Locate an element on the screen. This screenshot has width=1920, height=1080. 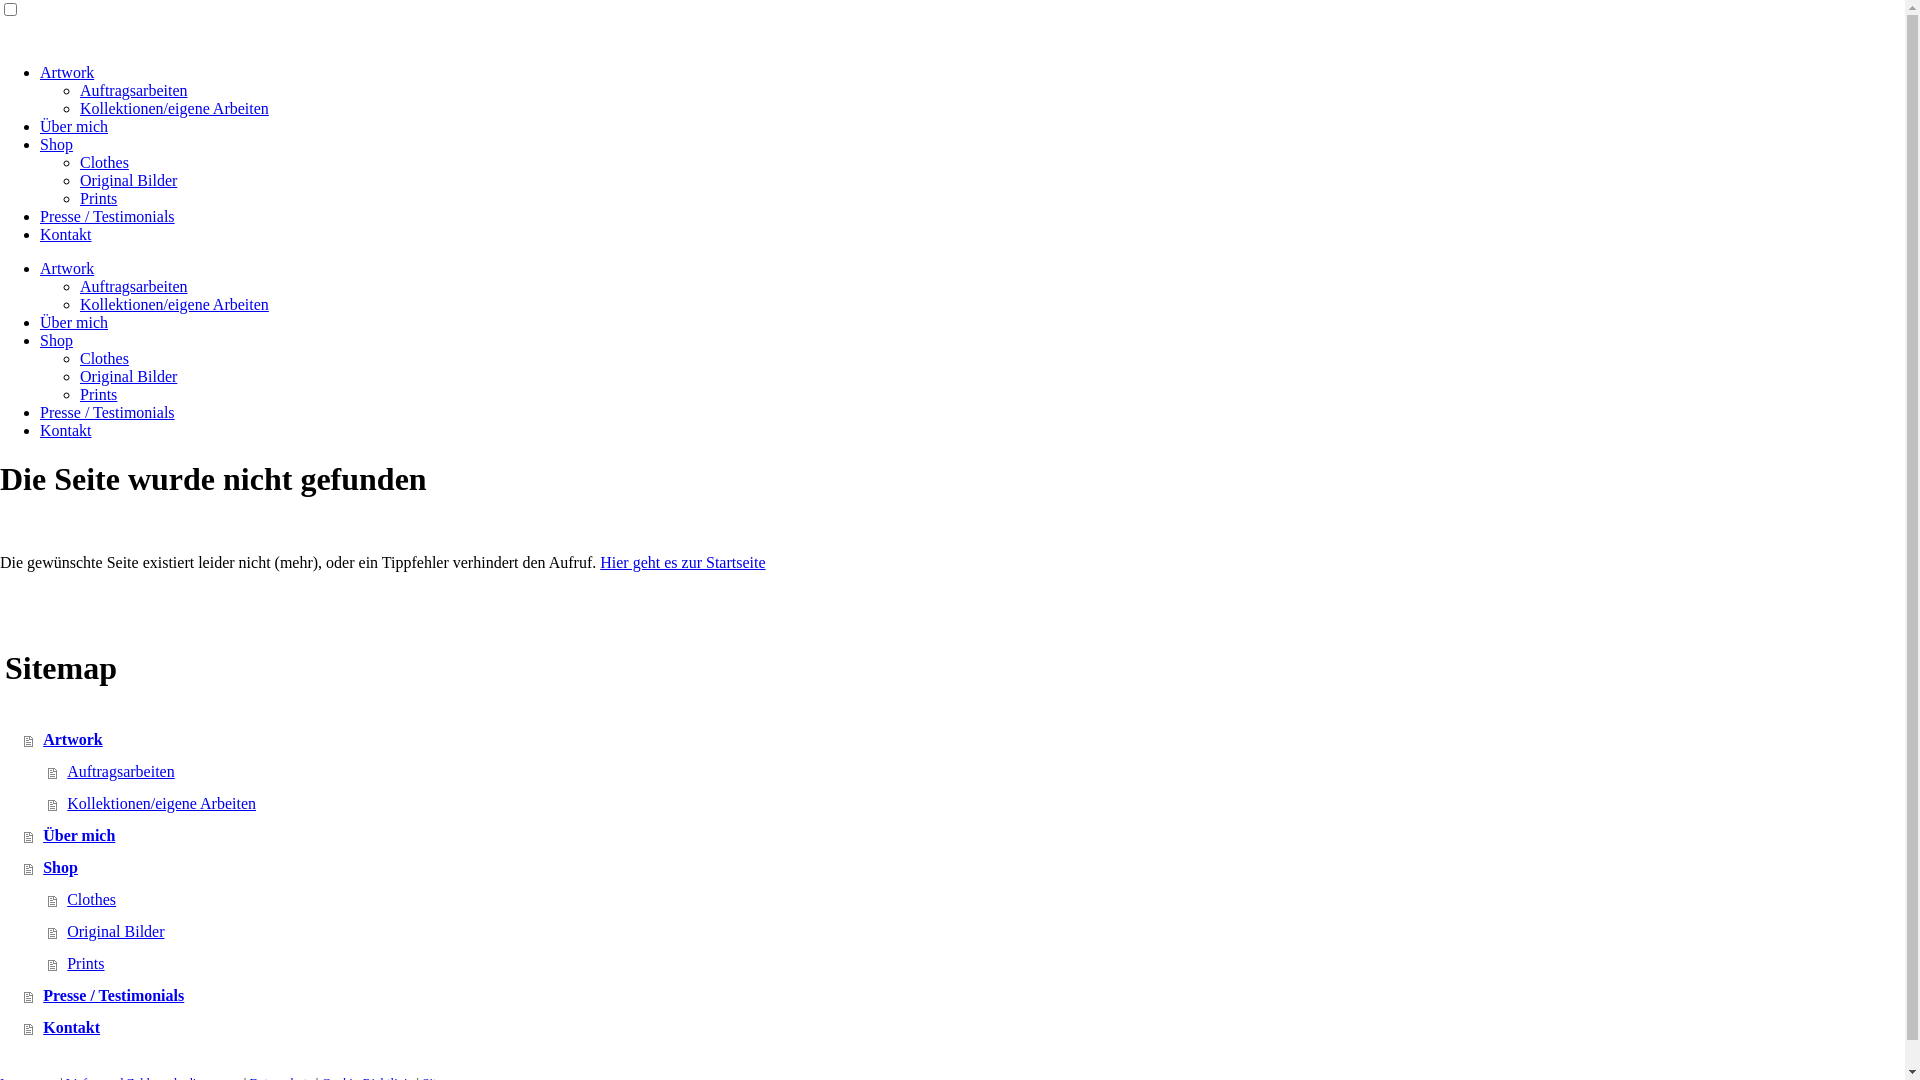
Prints is located at coordinates (98, 394).